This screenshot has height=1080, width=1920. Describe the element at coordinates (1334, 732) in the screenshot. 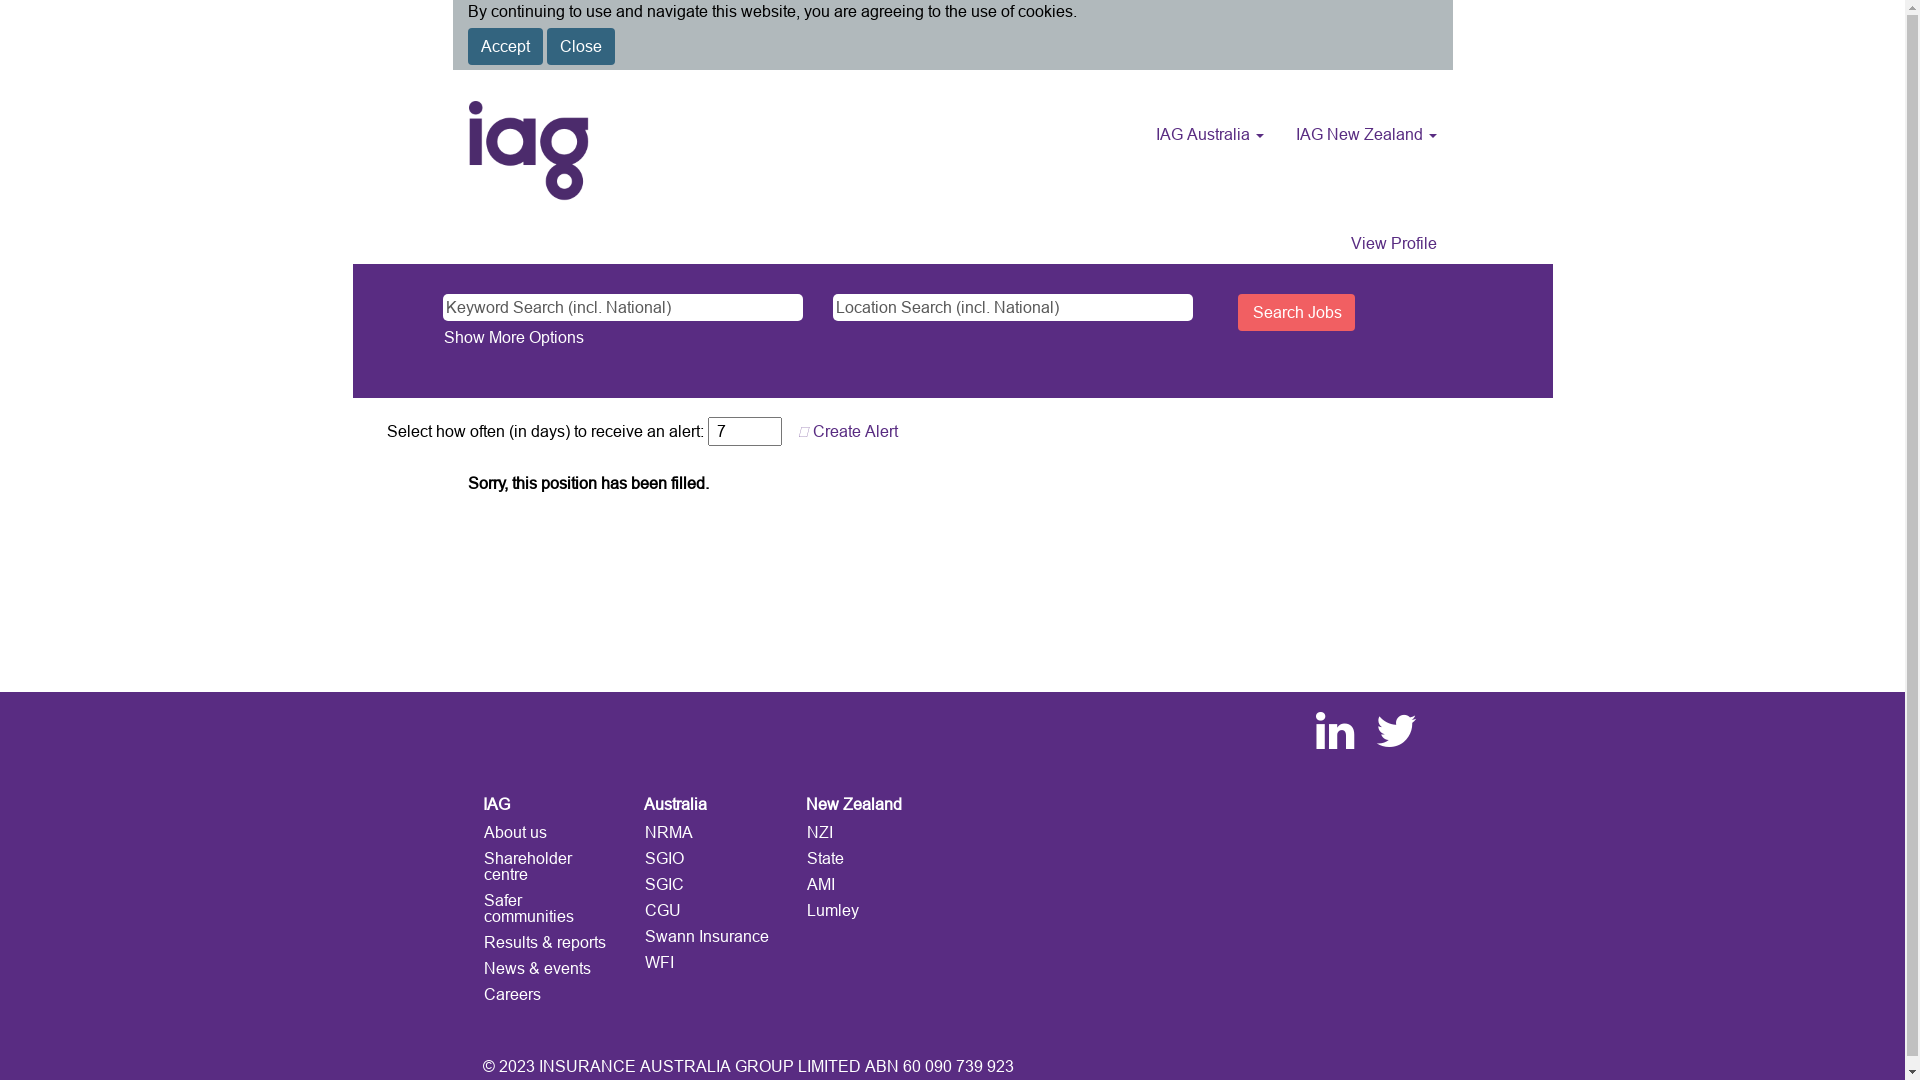

I see `linkedin` at that location.